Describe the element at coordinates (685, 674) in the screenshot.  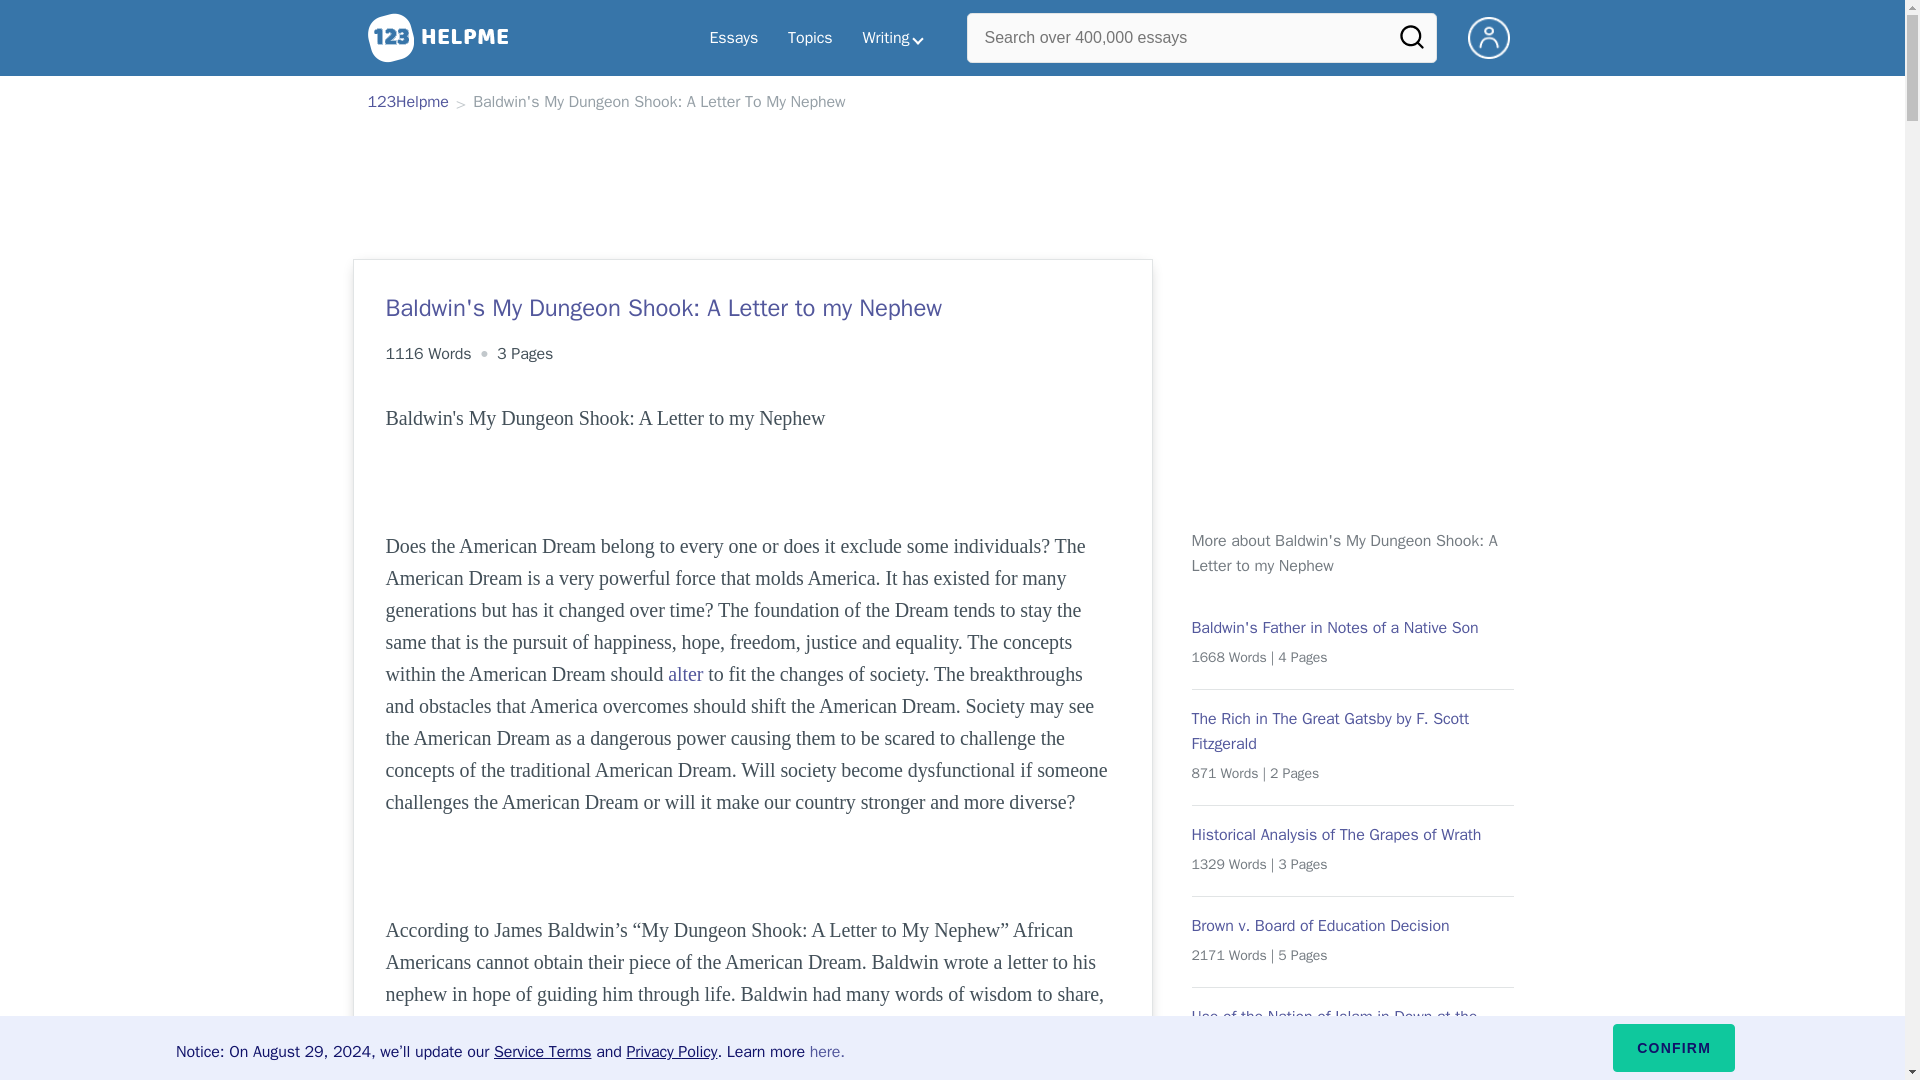
I see `alter` at that location.